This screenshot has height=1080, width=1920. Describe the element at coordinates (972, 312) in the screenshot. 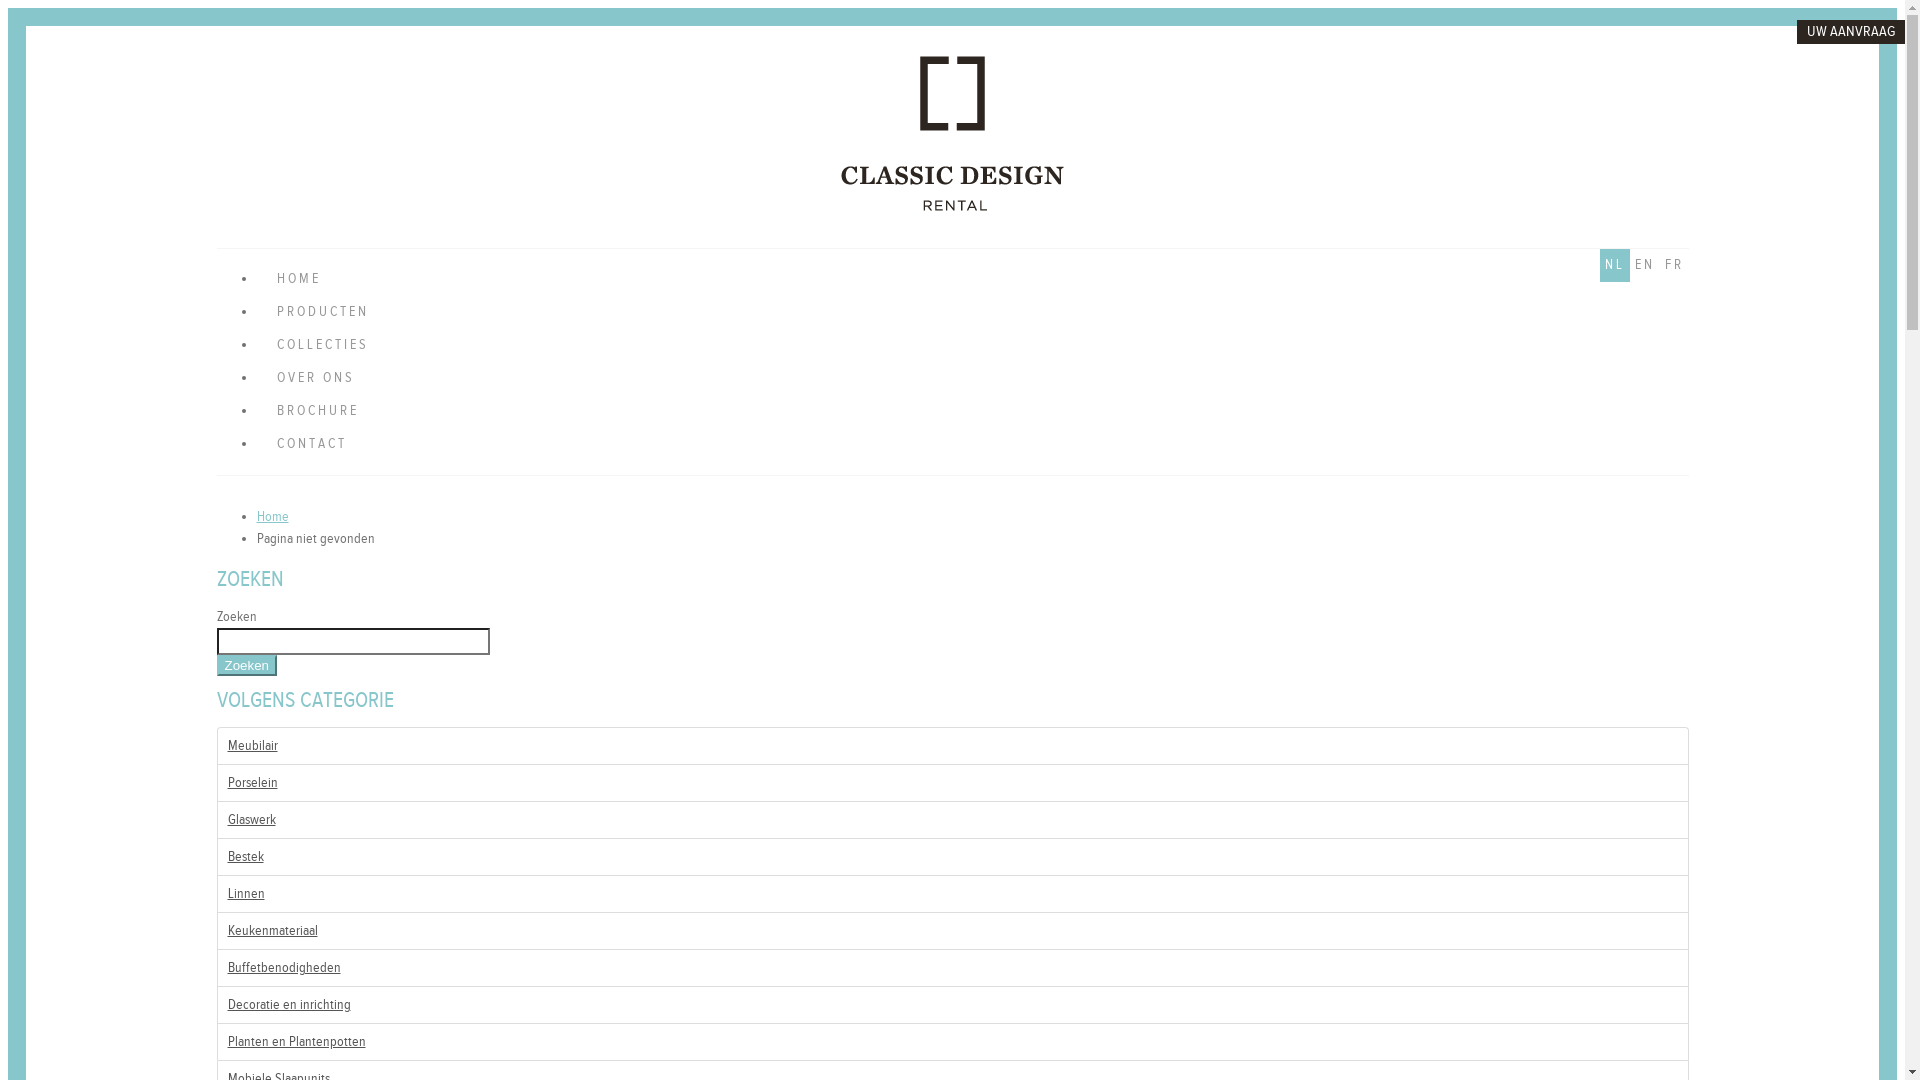

I see `PRODUCTEN` at that location.